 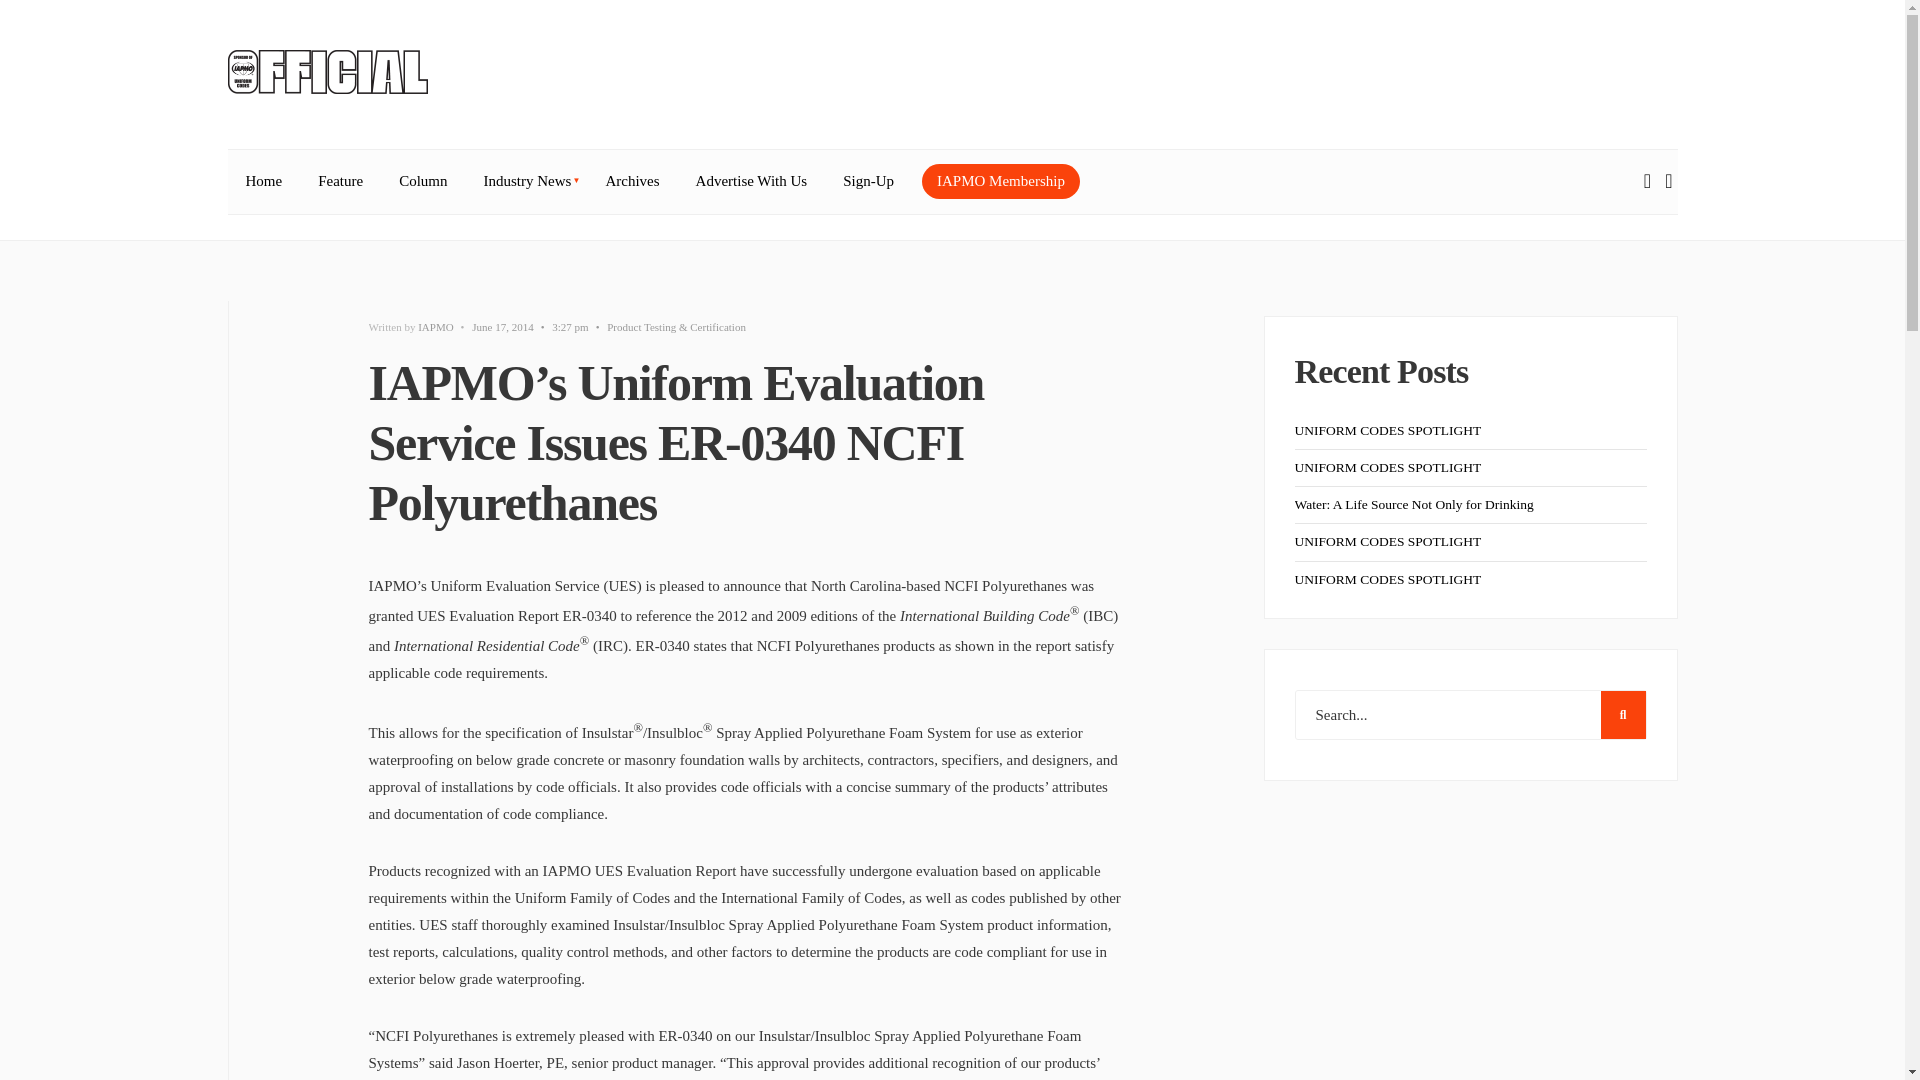 I want to click on IAPMO Membership, so click(x=1000, y=181).